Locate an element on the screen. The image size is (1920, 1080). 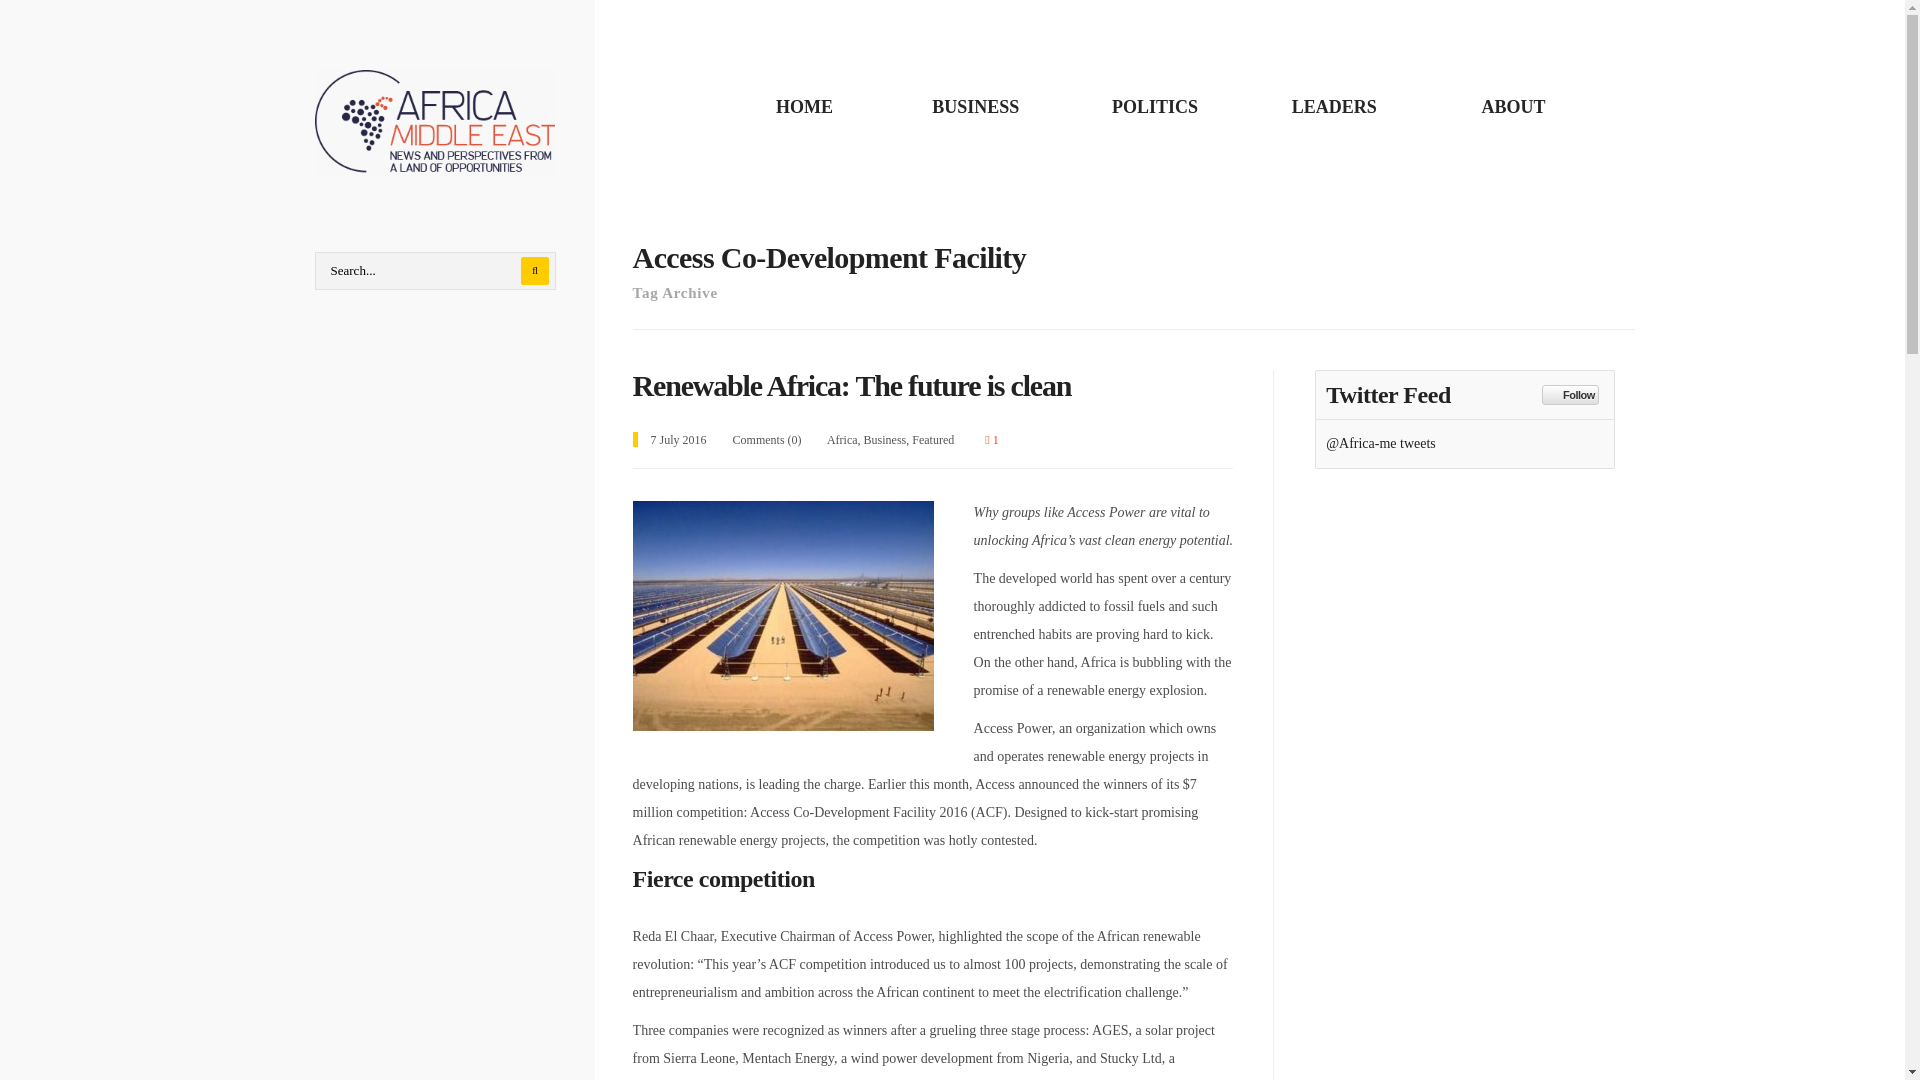
Featured is located at coordinates (933, 440).